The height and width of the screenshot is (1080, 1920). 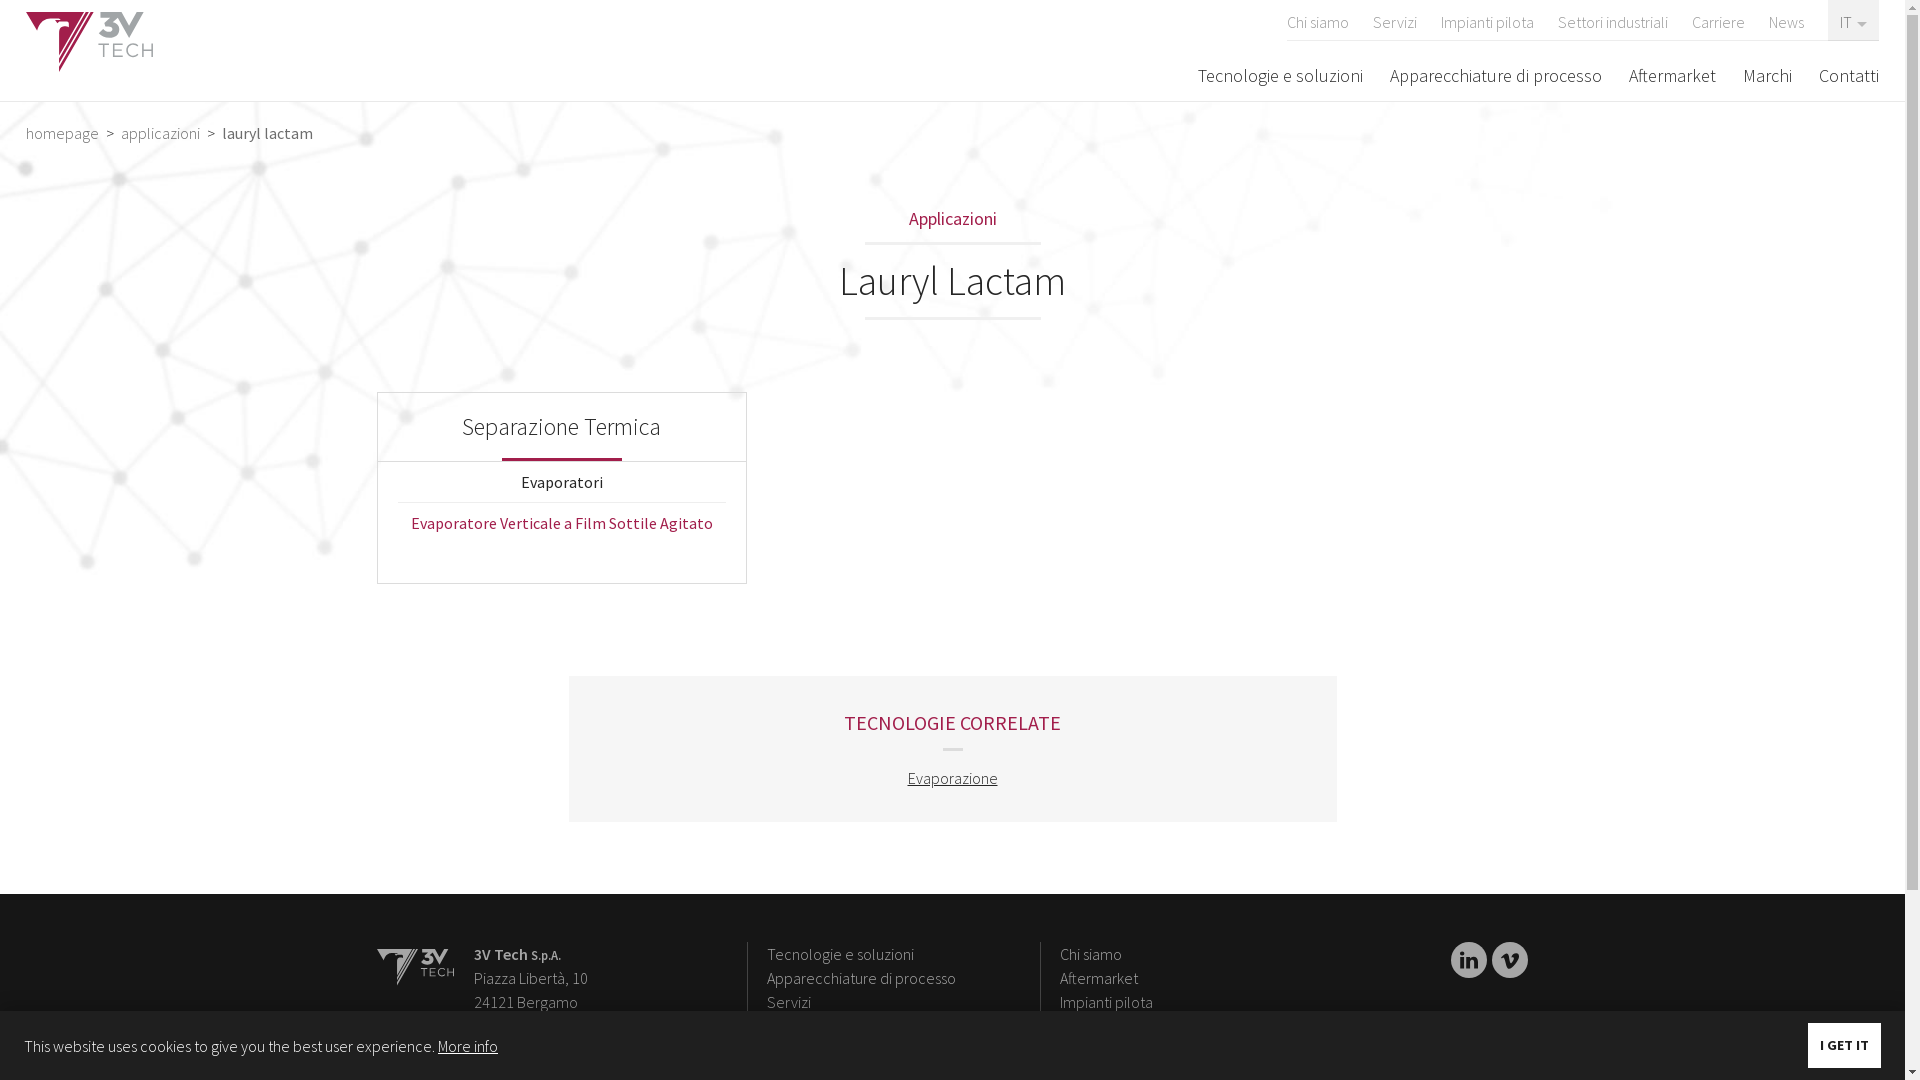 I want to click on Aftermarket, so click(x=1099, y=978).